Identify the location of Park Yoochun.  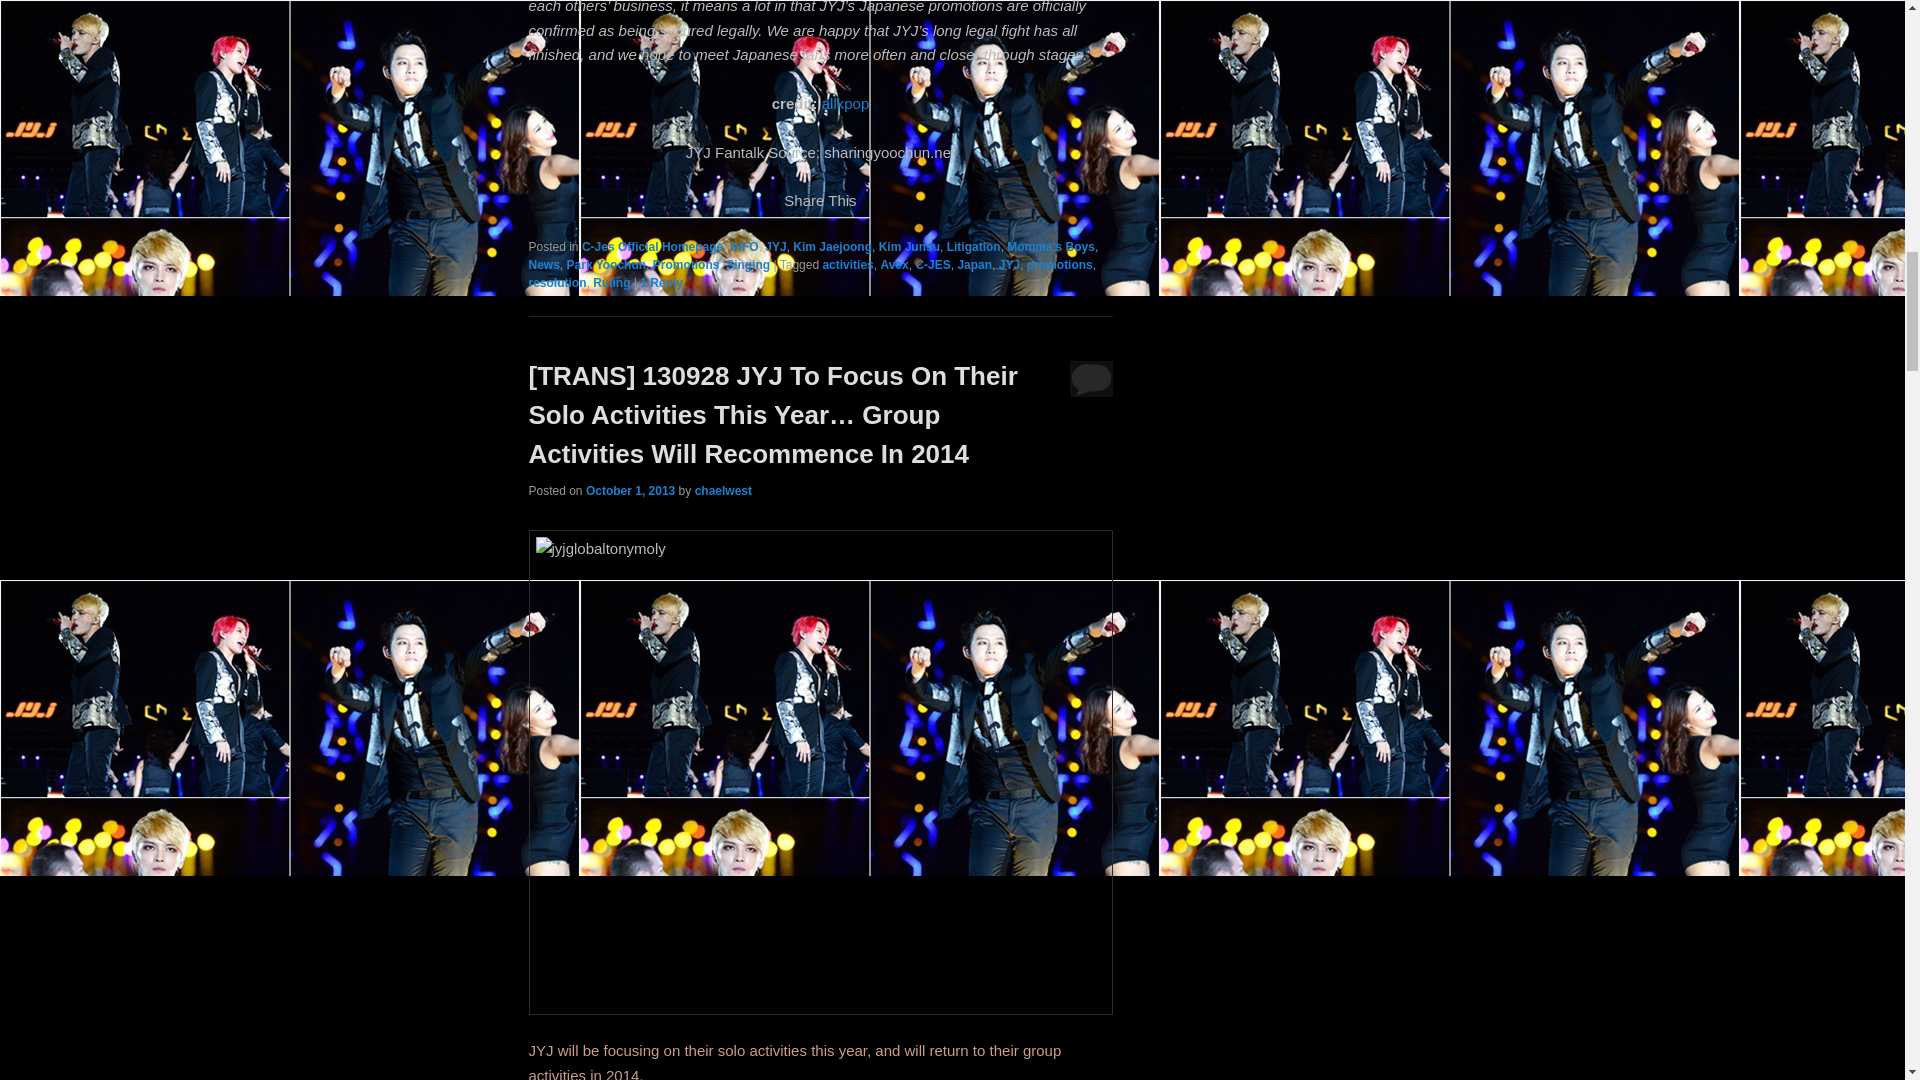
(606, 265).